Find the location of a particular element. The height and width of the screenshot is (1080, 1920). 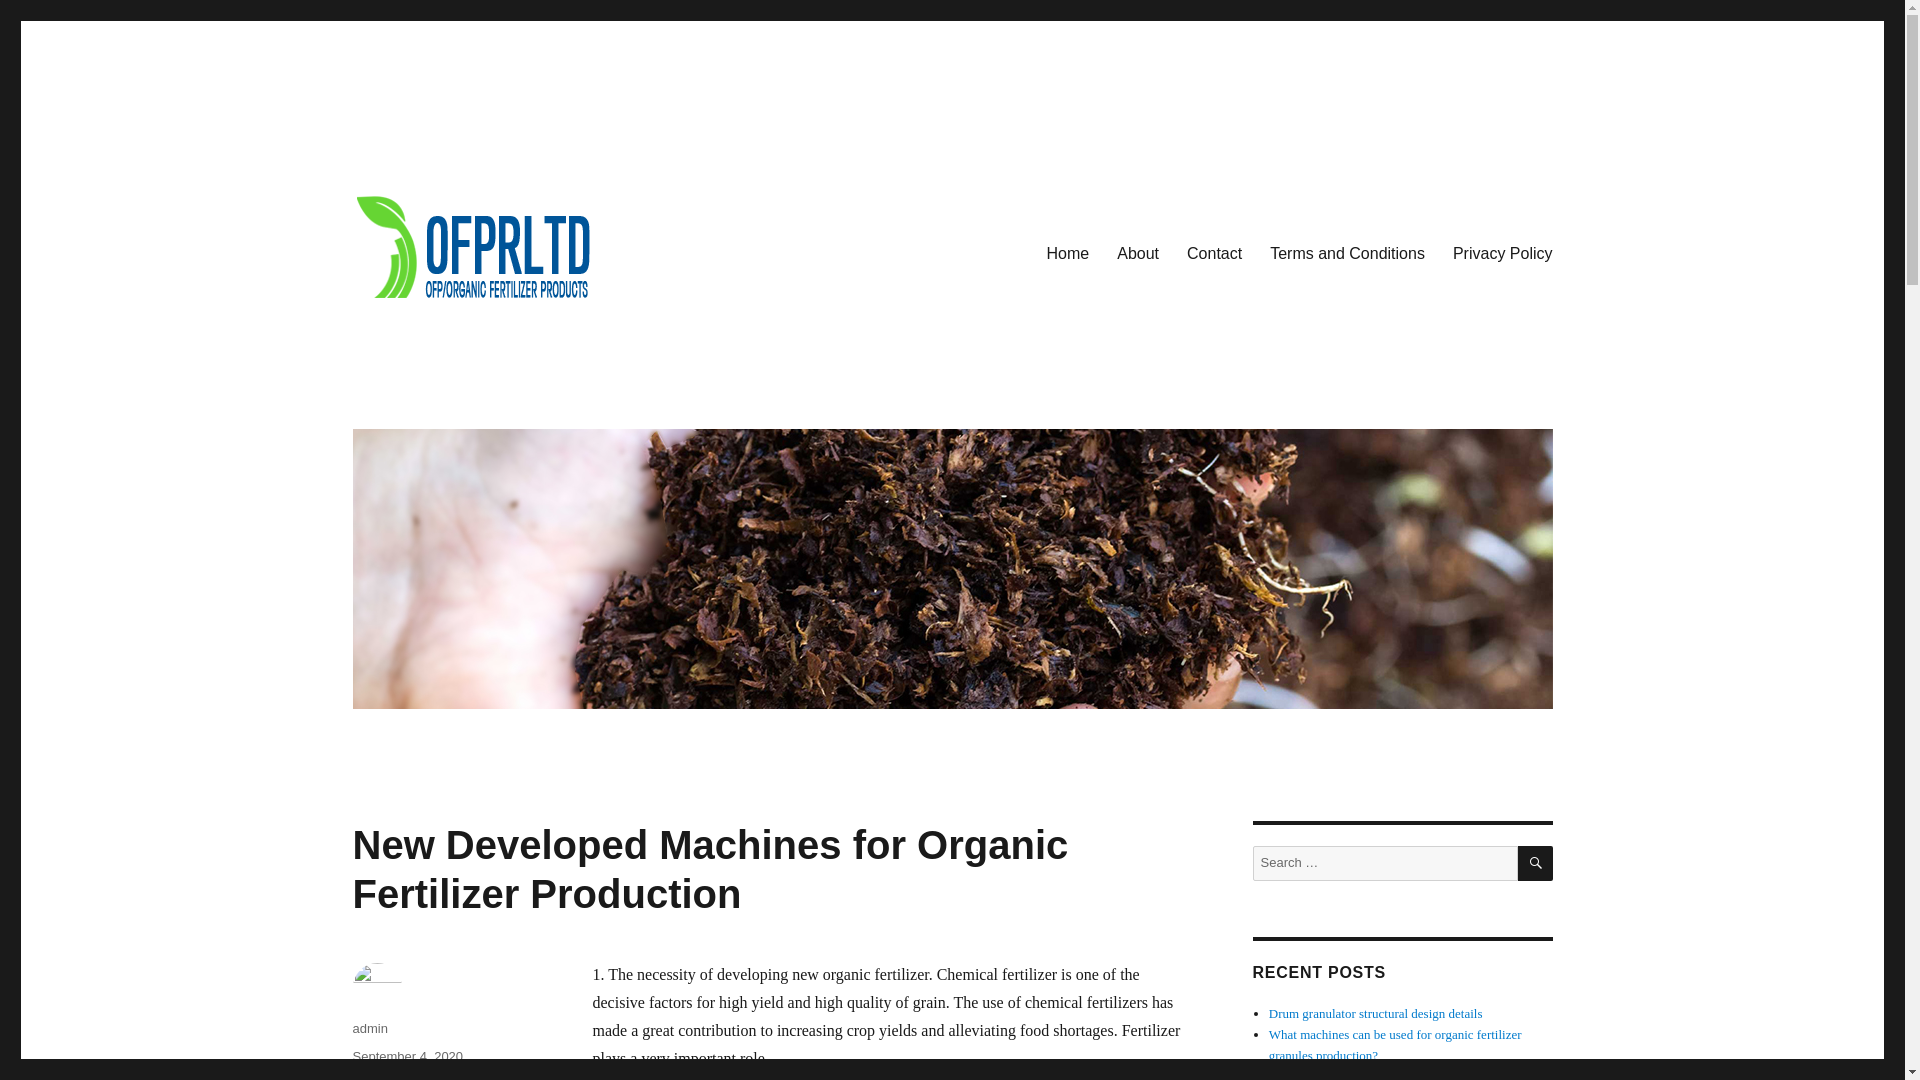

Organic Fertilizer Products is located at coordinates (530, 404).